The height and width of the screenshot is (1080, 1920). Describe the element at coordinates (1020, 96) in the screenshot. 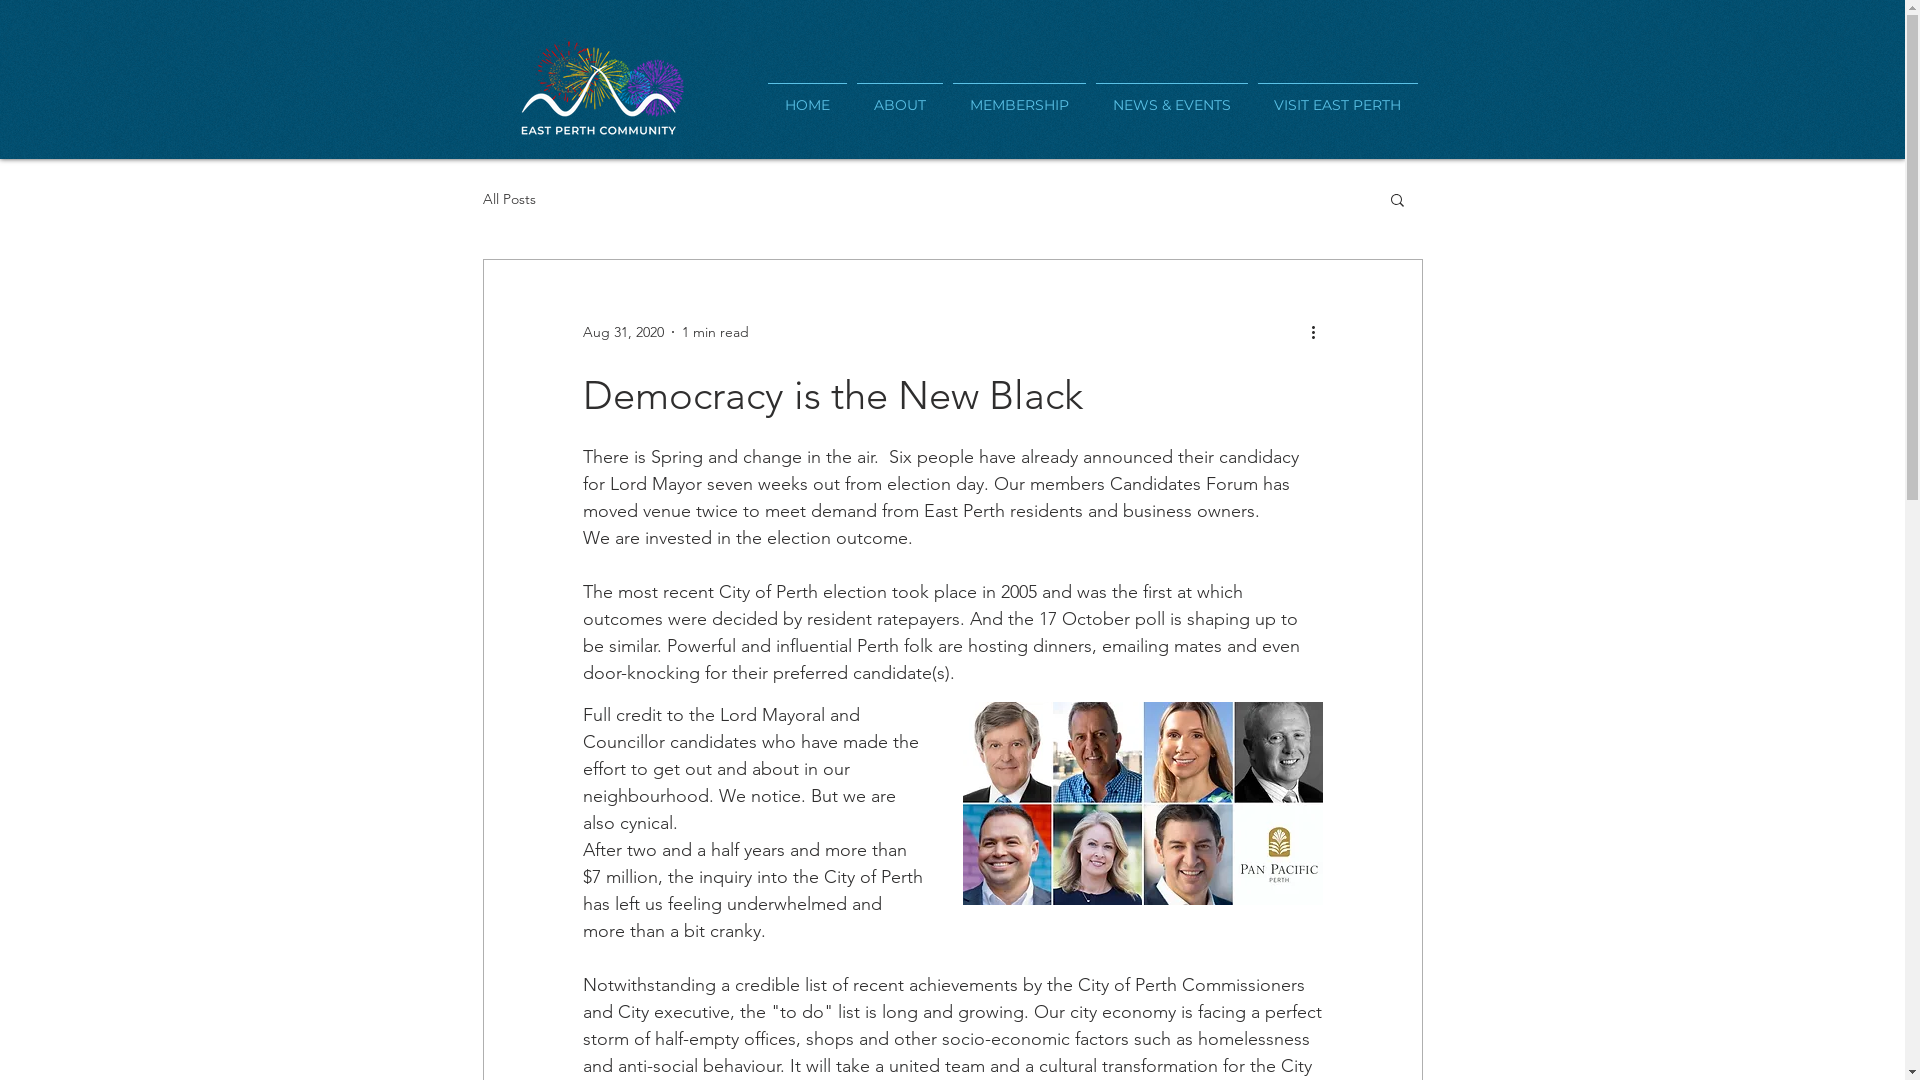

I see `MEMBERSHIP` at that location.